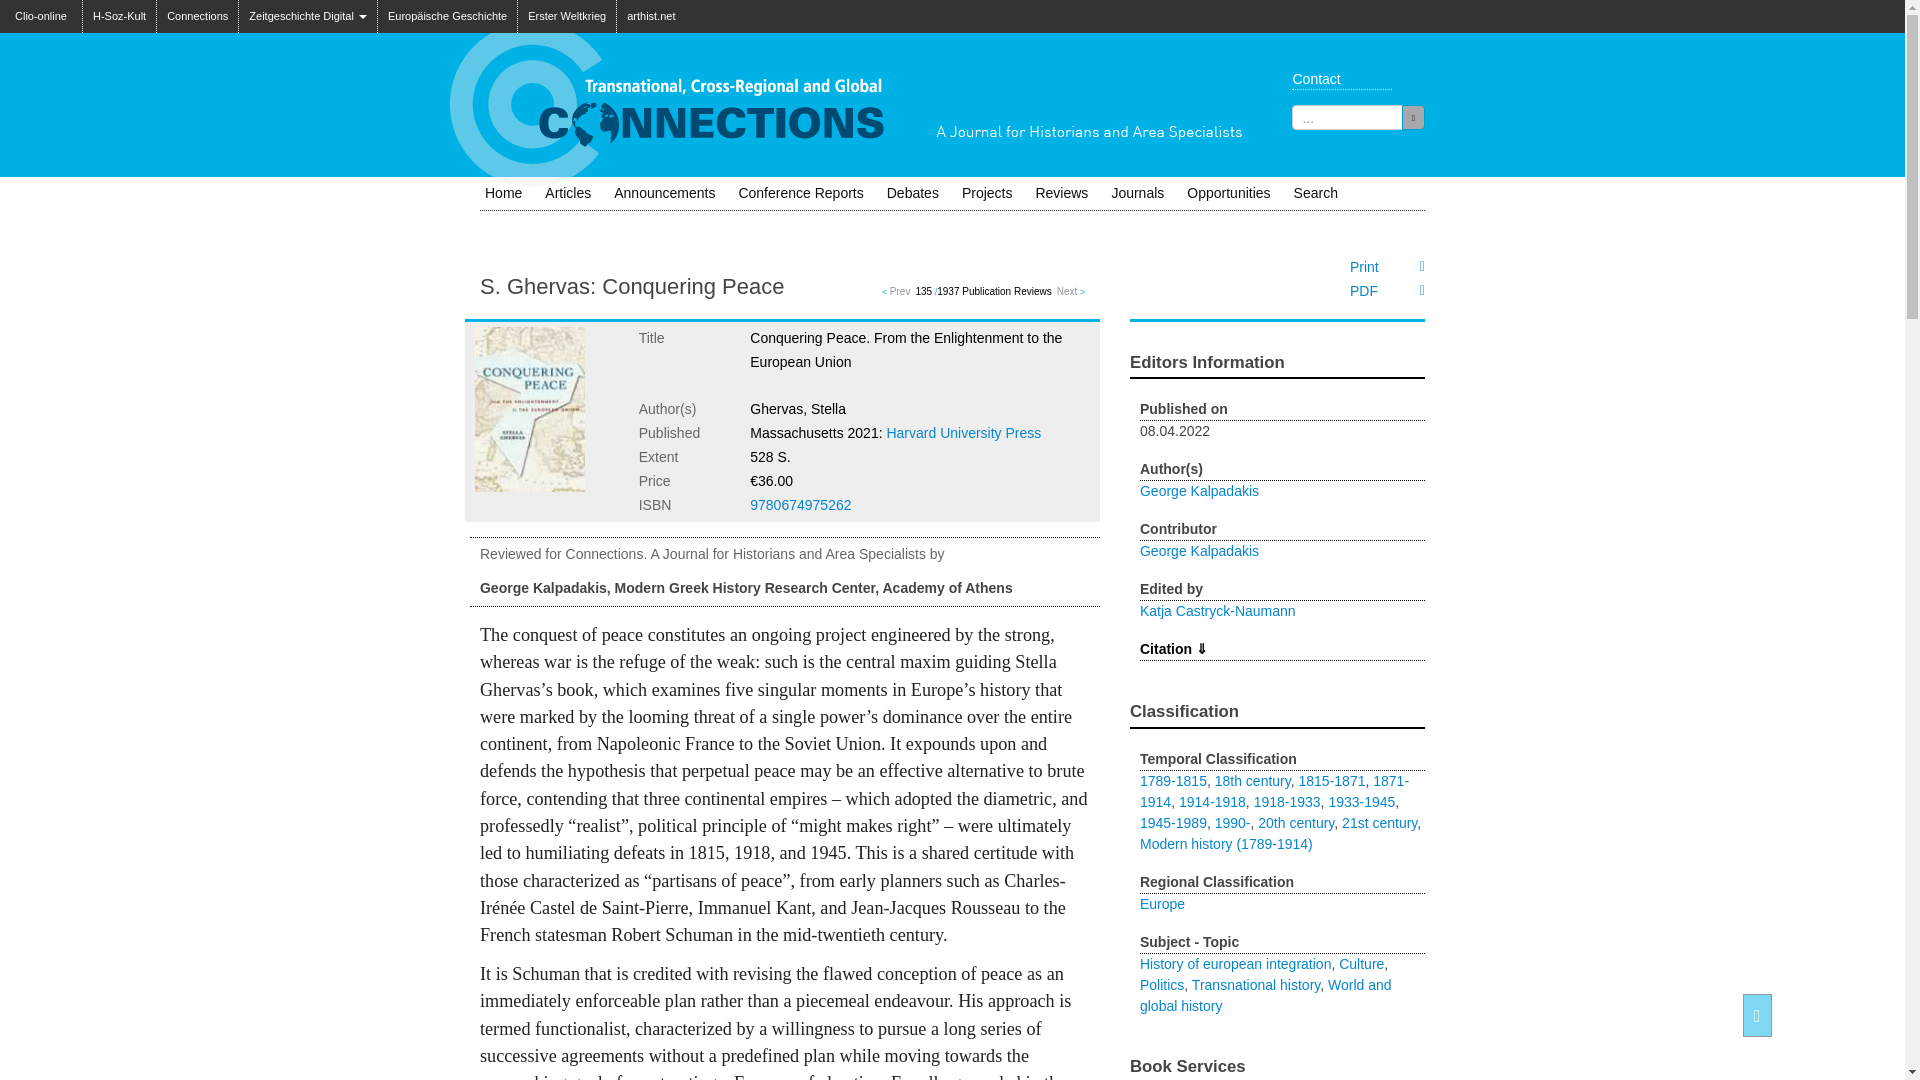 Image resolution: width=1920 pixels, height=1080 pixels. I want to click on Projects, so click(988, 193).